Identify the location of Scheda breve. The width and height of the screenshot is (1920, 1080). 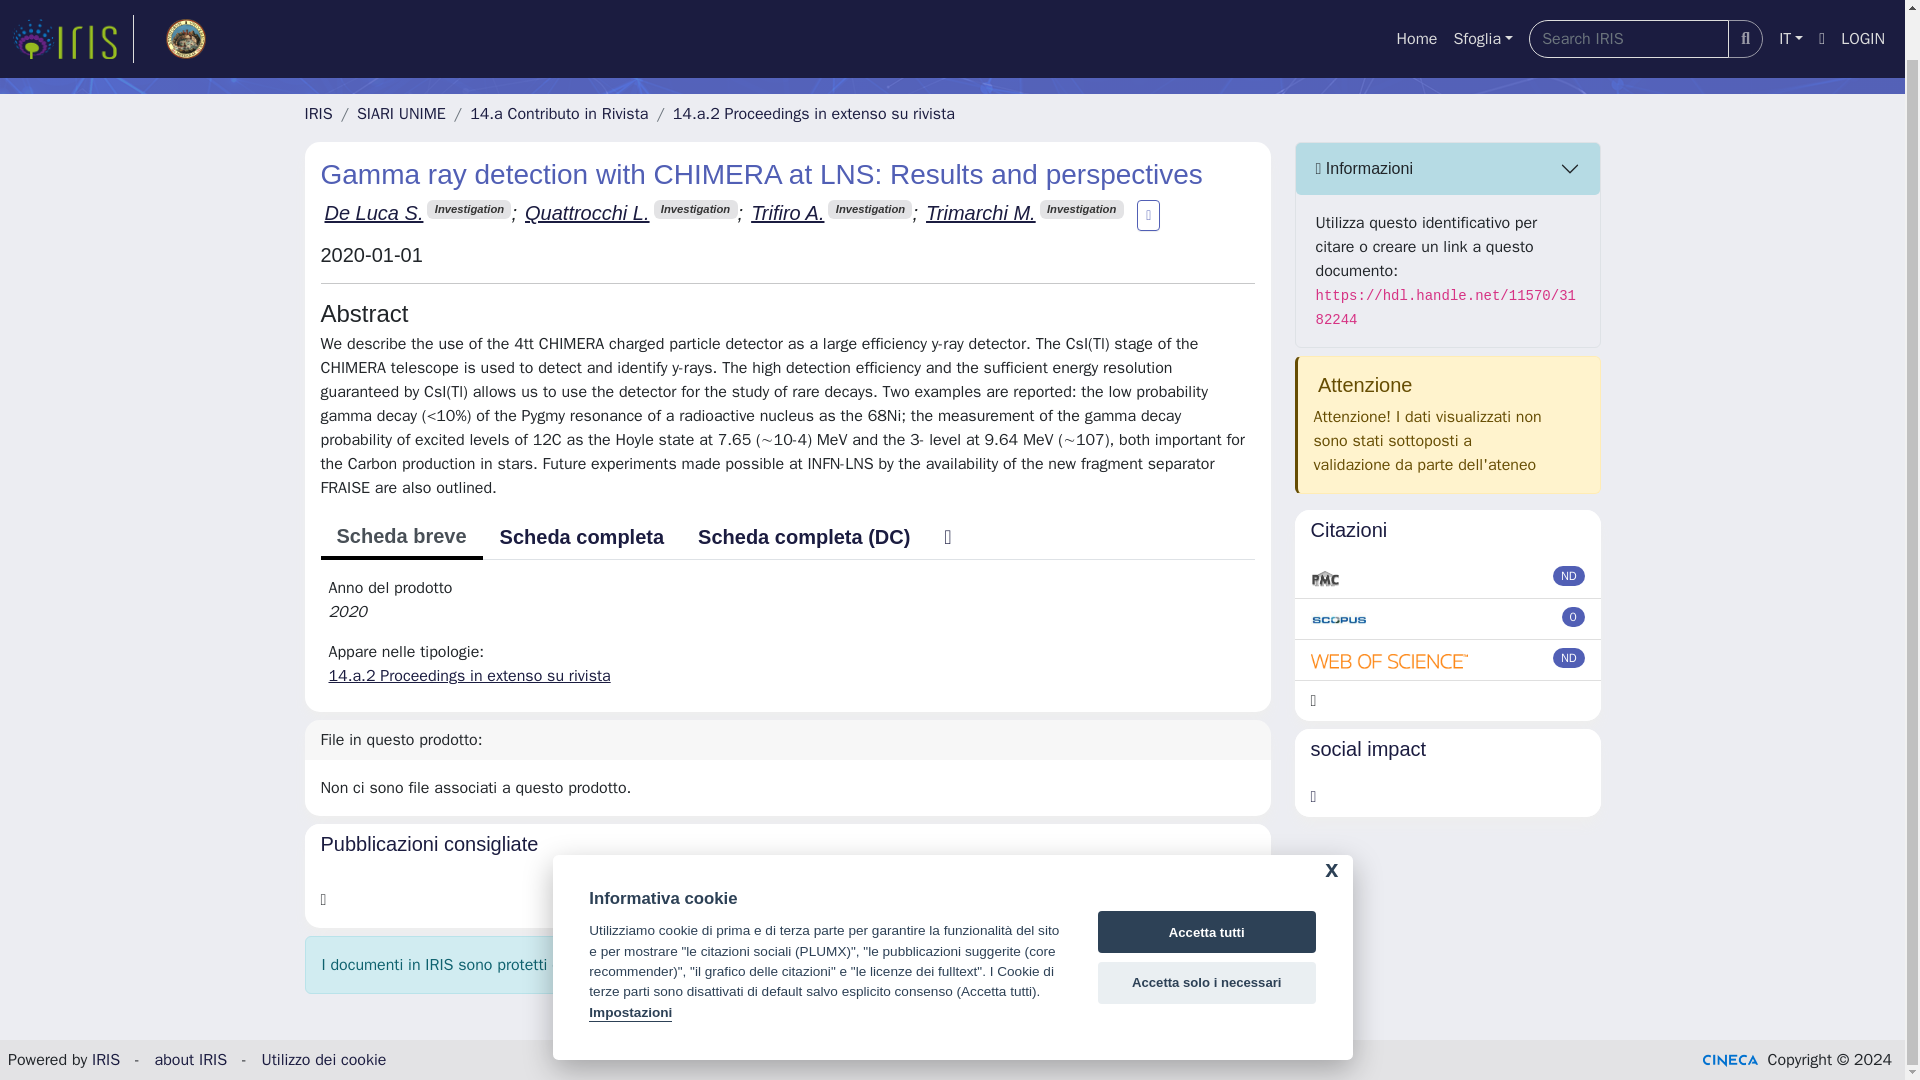
(400, 538).